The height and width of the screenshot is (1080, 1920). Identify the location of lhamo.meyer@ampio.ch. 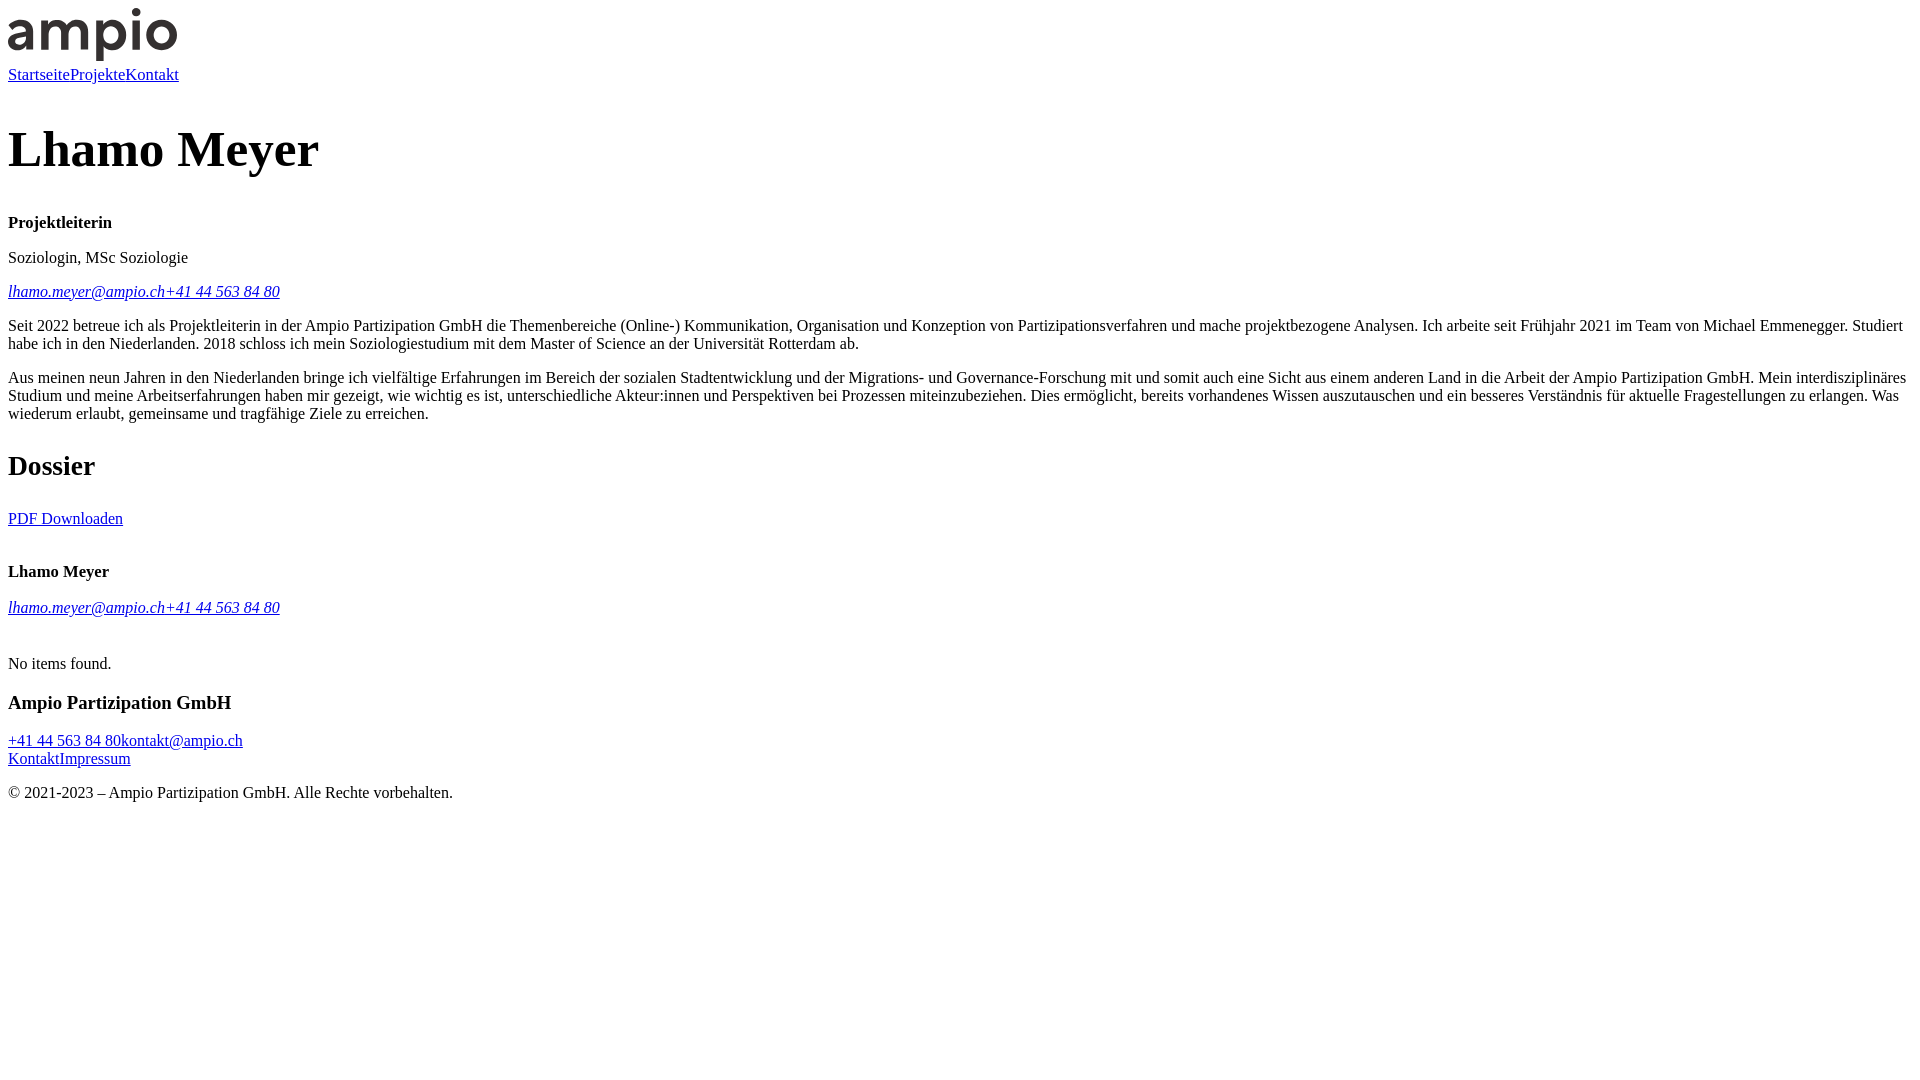
(86, 292).